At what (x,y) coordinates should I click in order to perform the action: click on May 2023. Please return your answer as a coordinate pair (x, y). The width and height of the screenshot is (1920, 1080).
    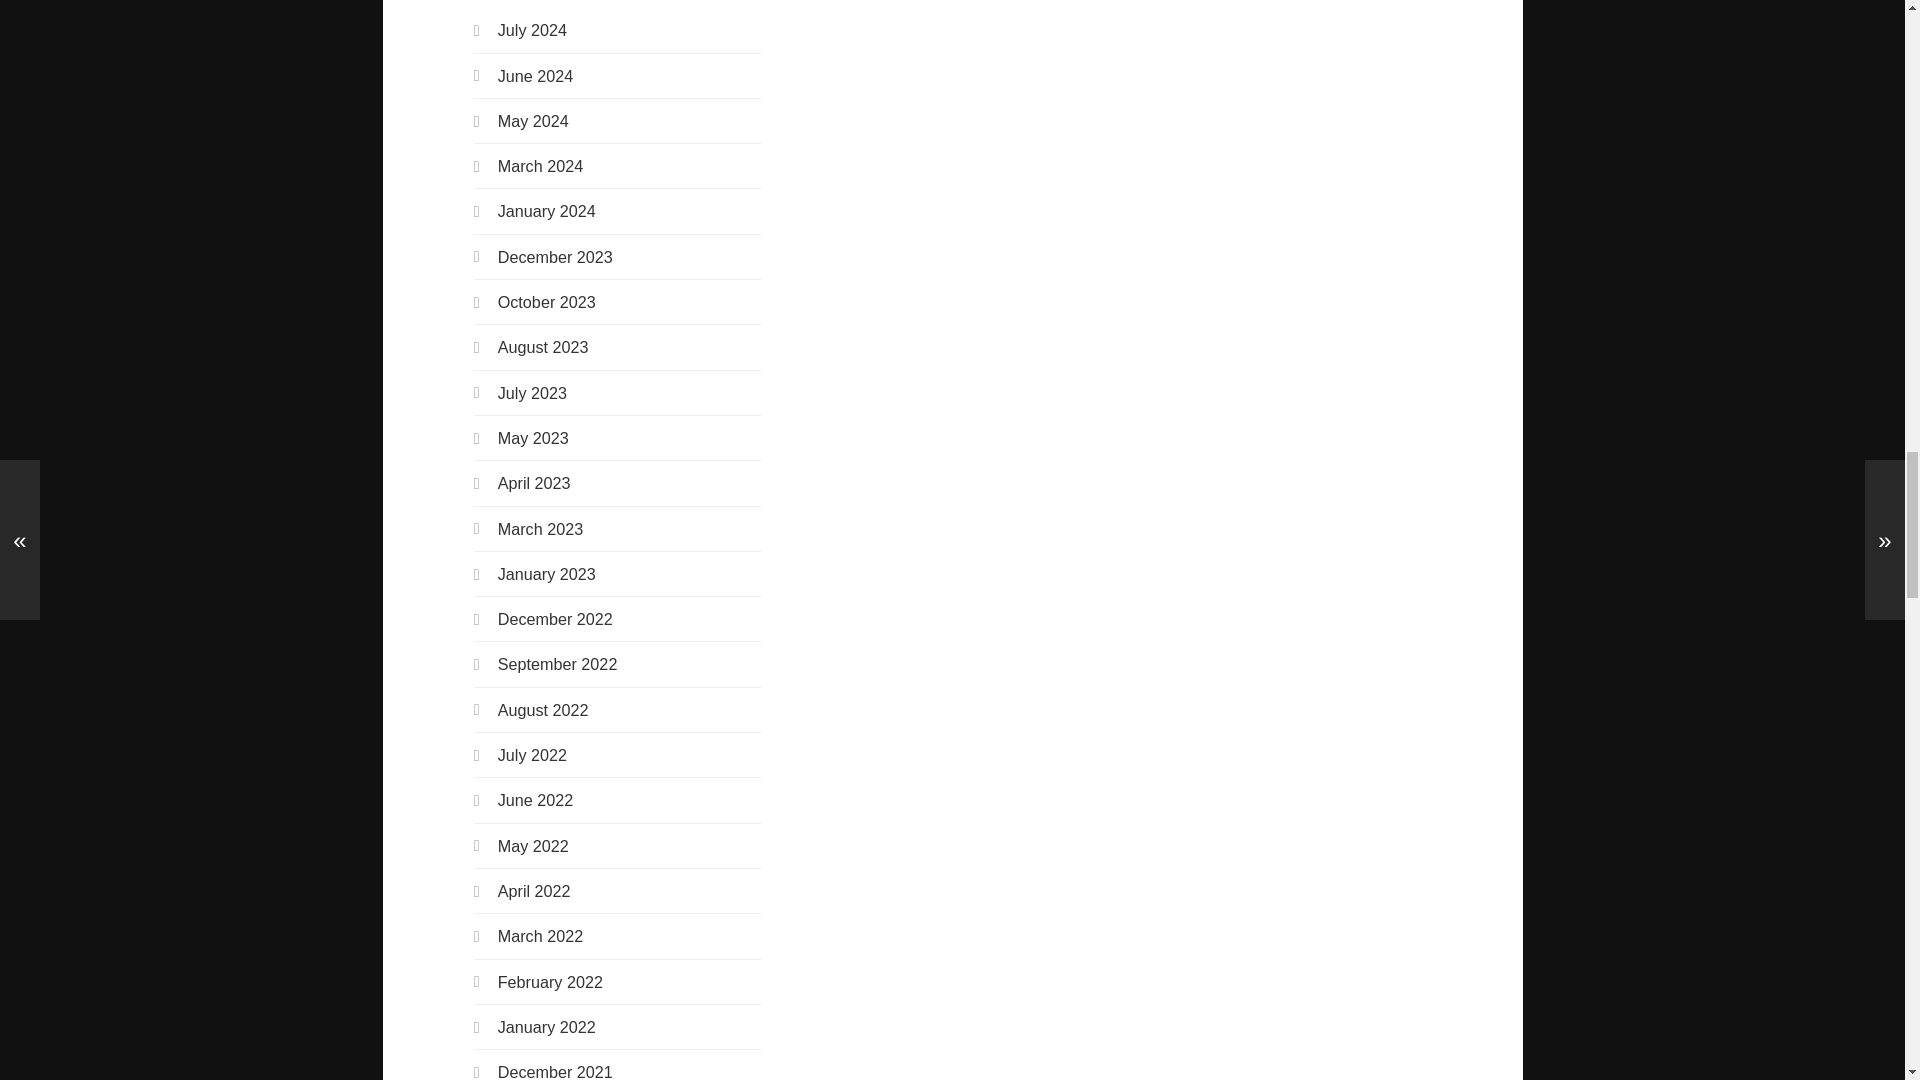
    Looking at the image, I should click on (532, 438).